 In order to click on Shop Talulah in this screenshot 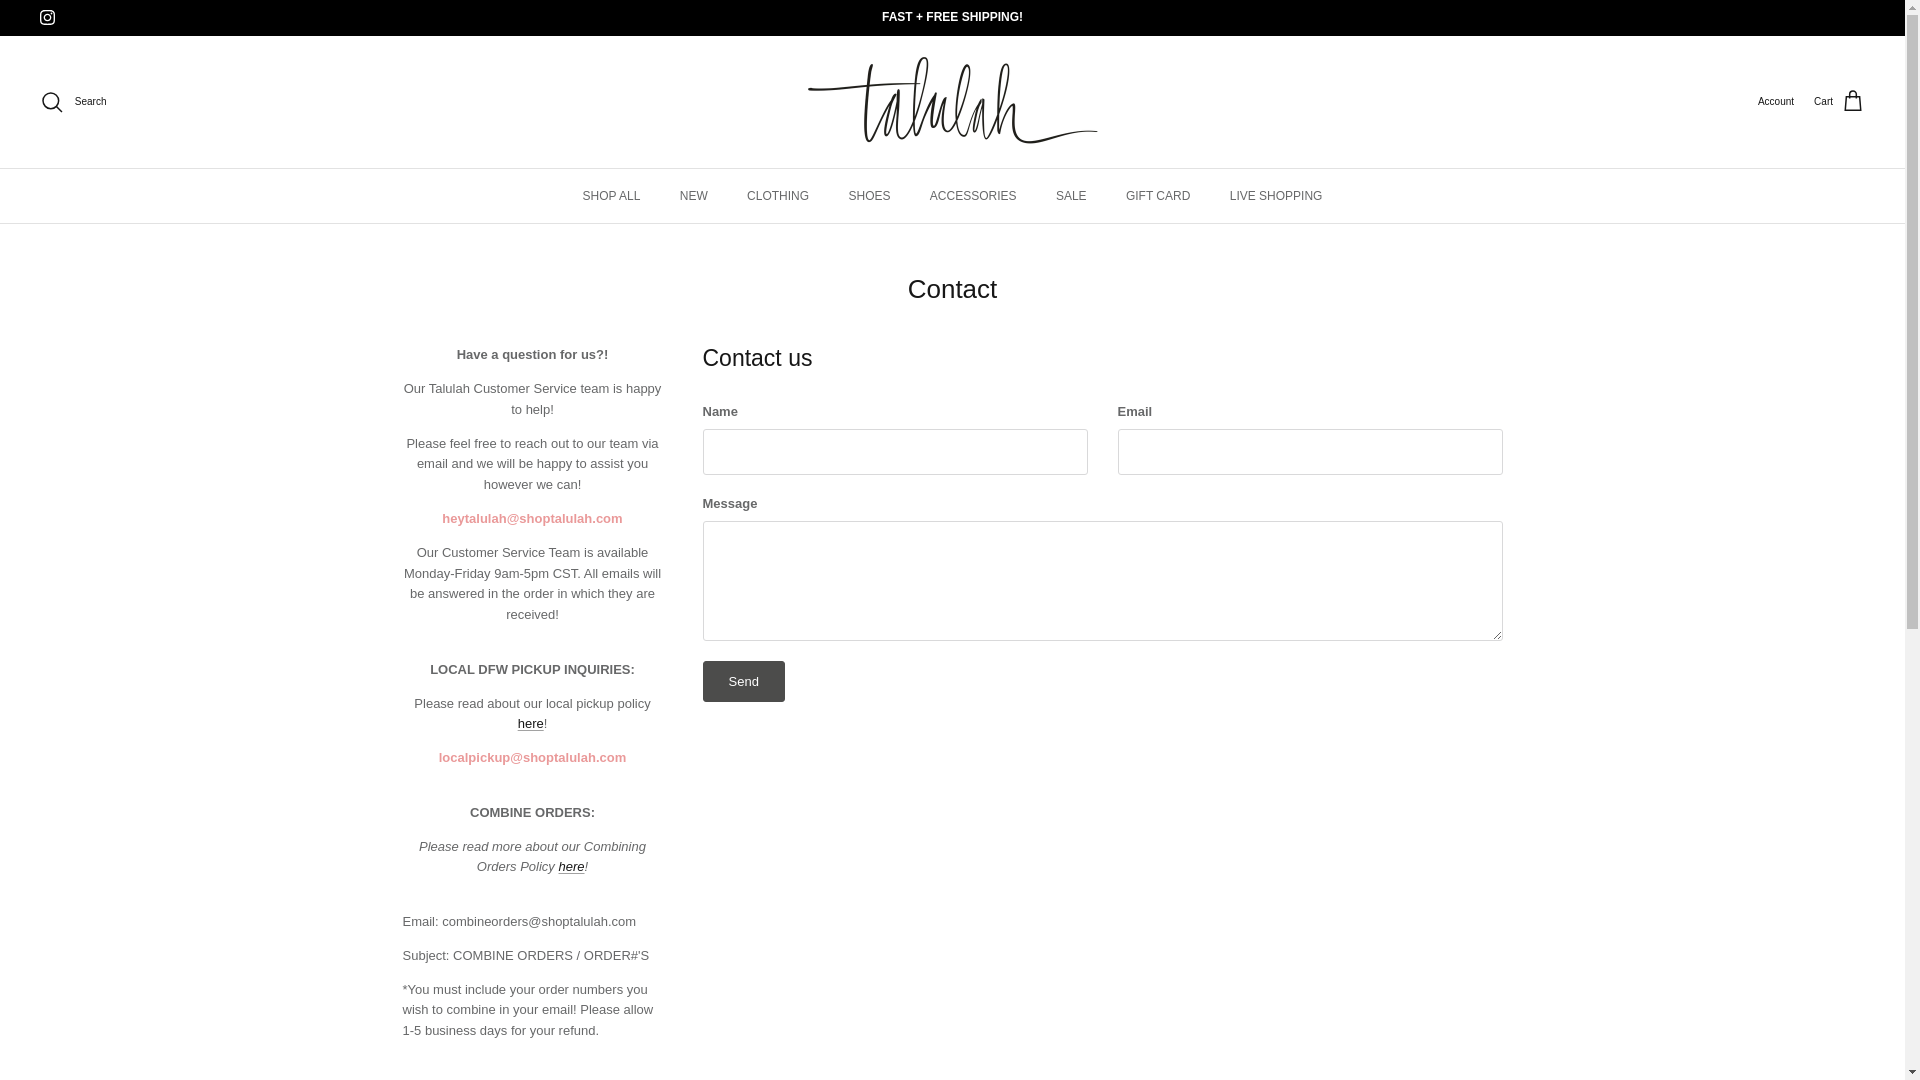, I will do `click(953, 102)`.